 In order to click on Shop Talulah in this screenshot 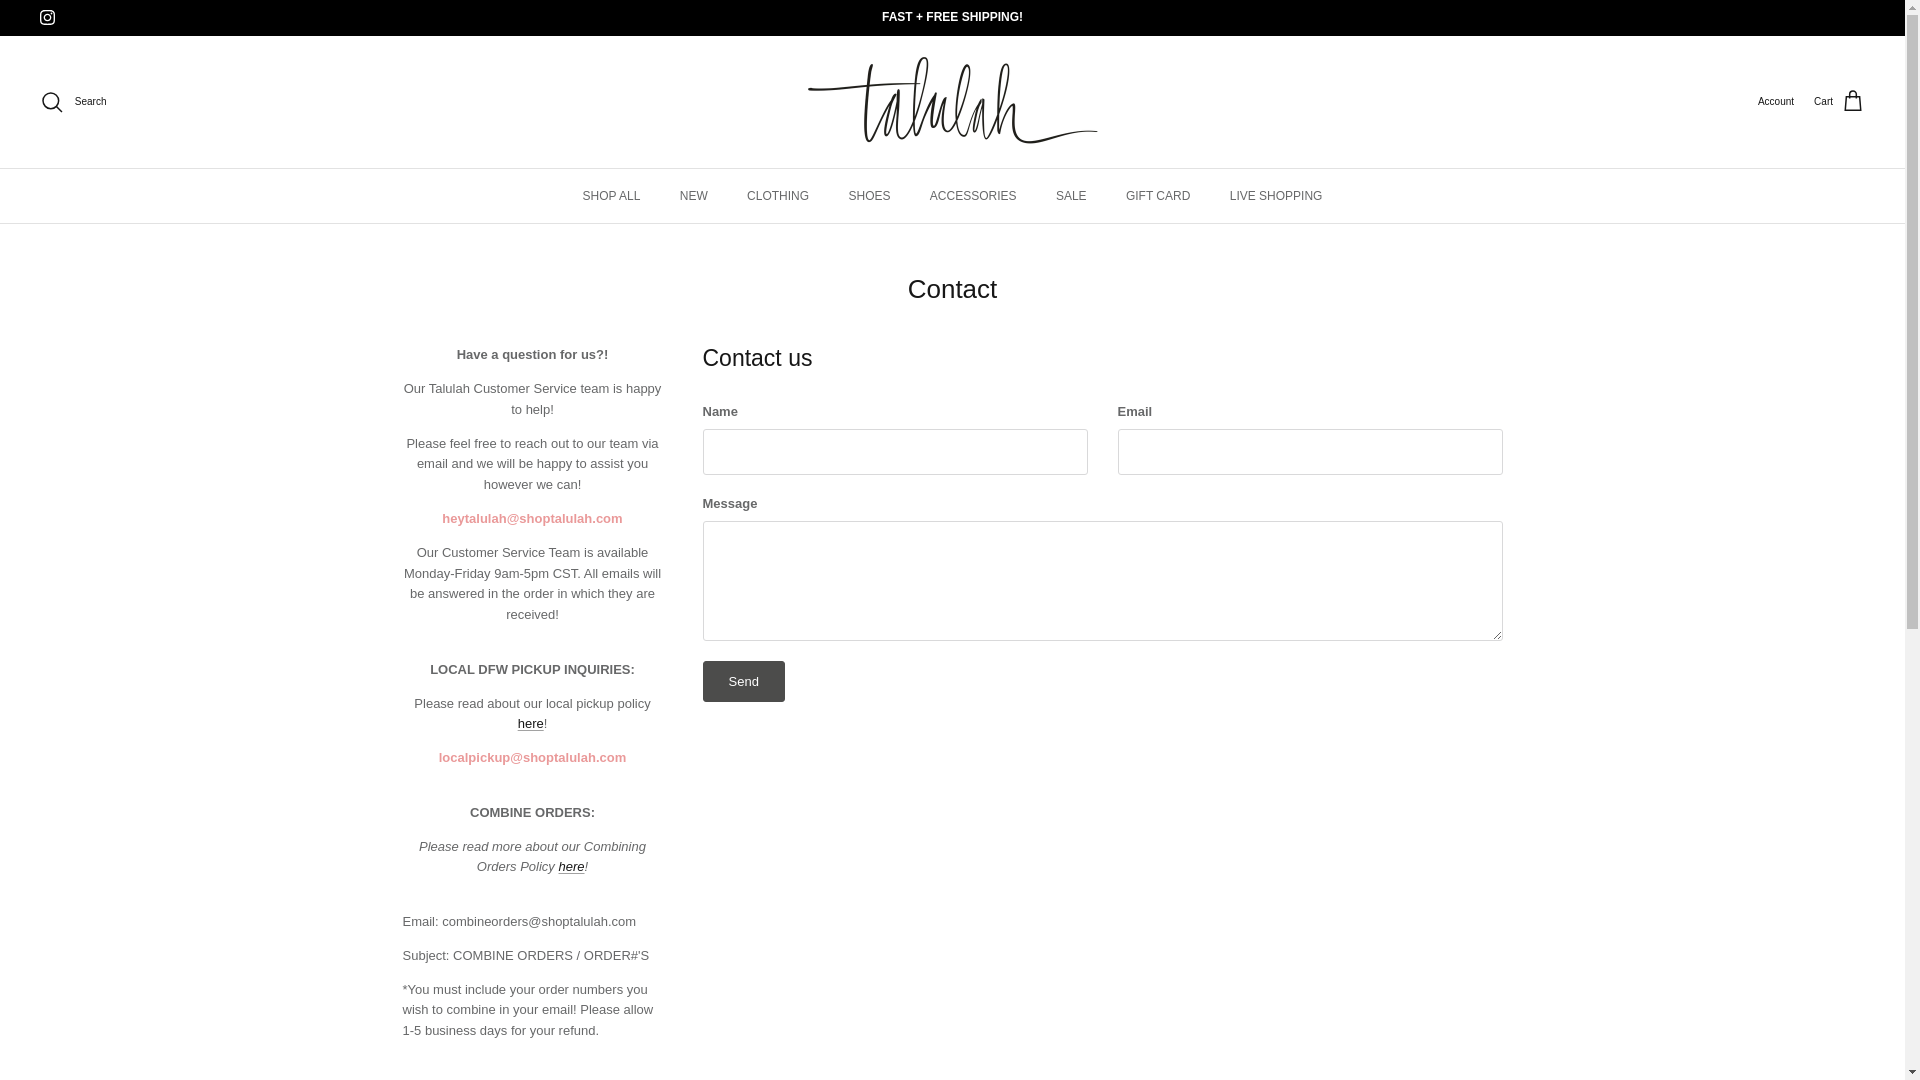, I will do `click(953, 102)`.